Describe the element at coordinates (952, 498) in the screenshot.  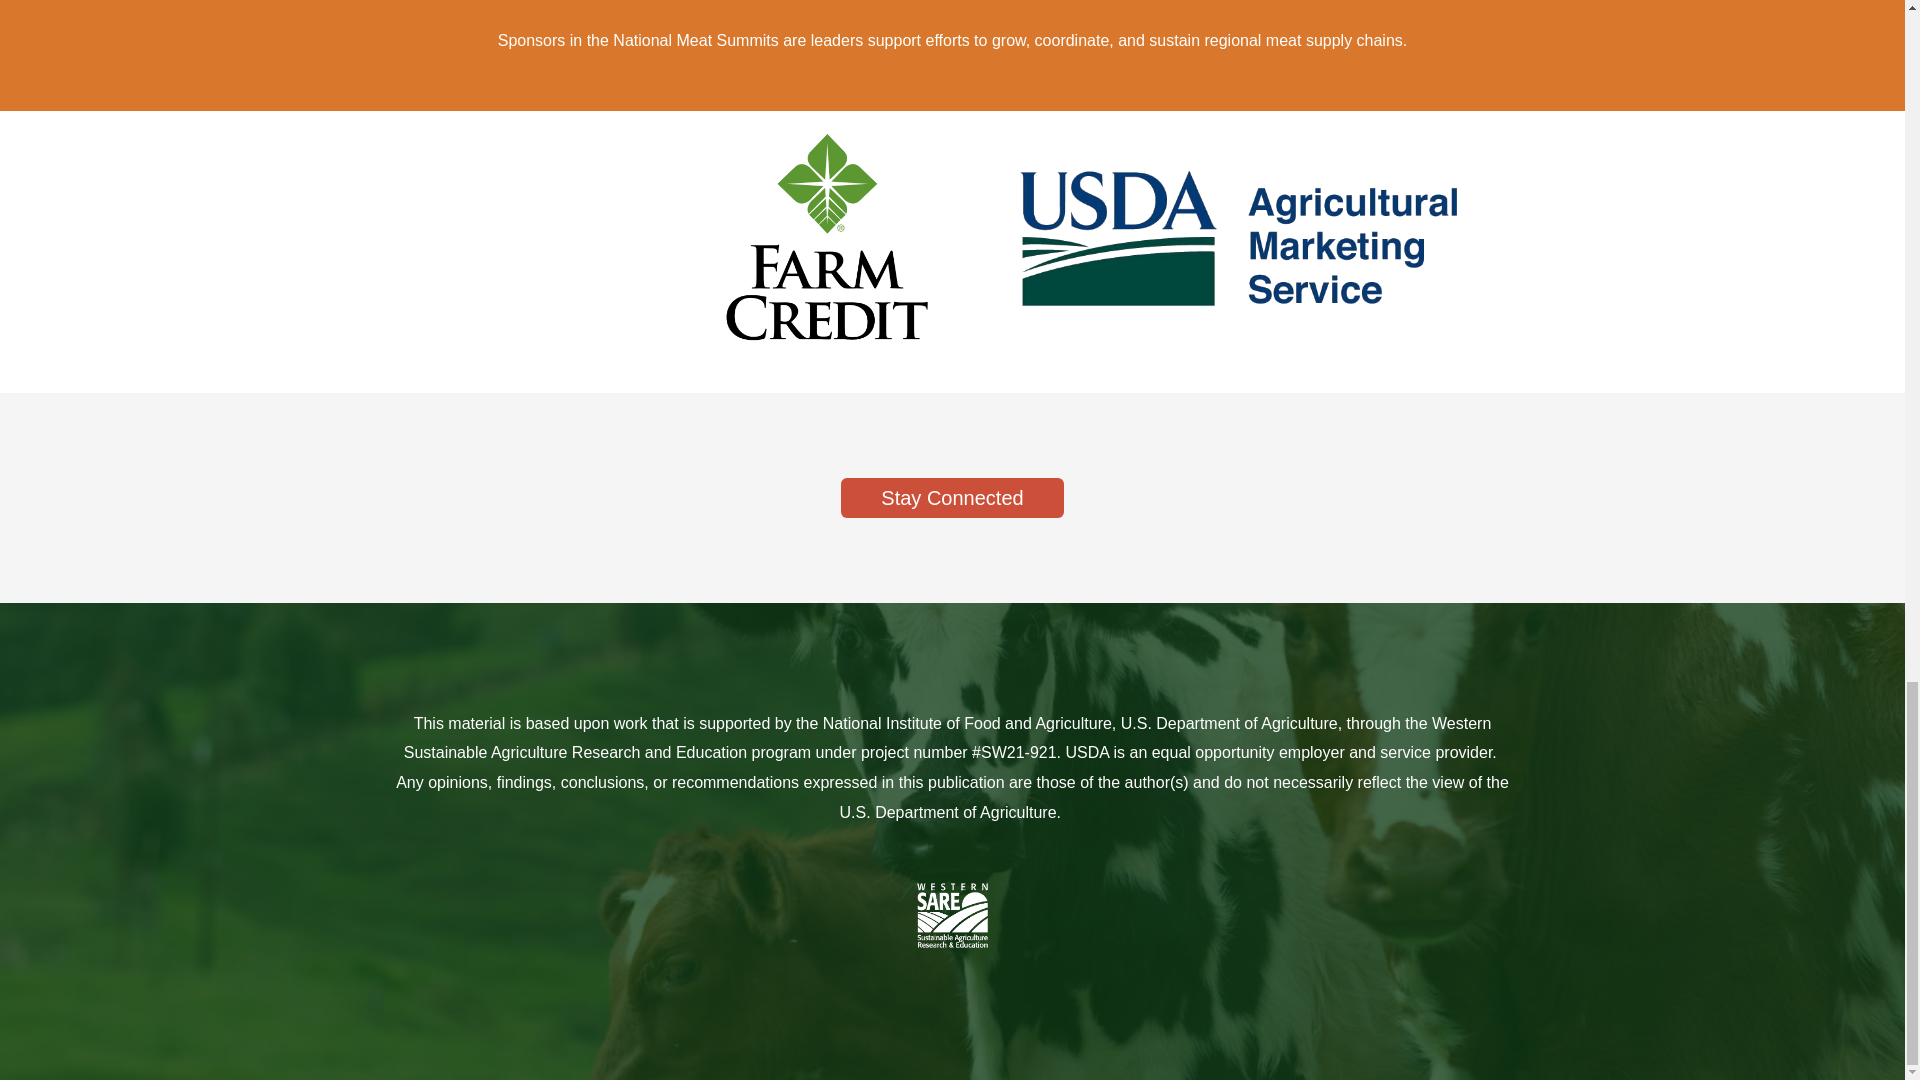
I see `Stay Connected` at that location.